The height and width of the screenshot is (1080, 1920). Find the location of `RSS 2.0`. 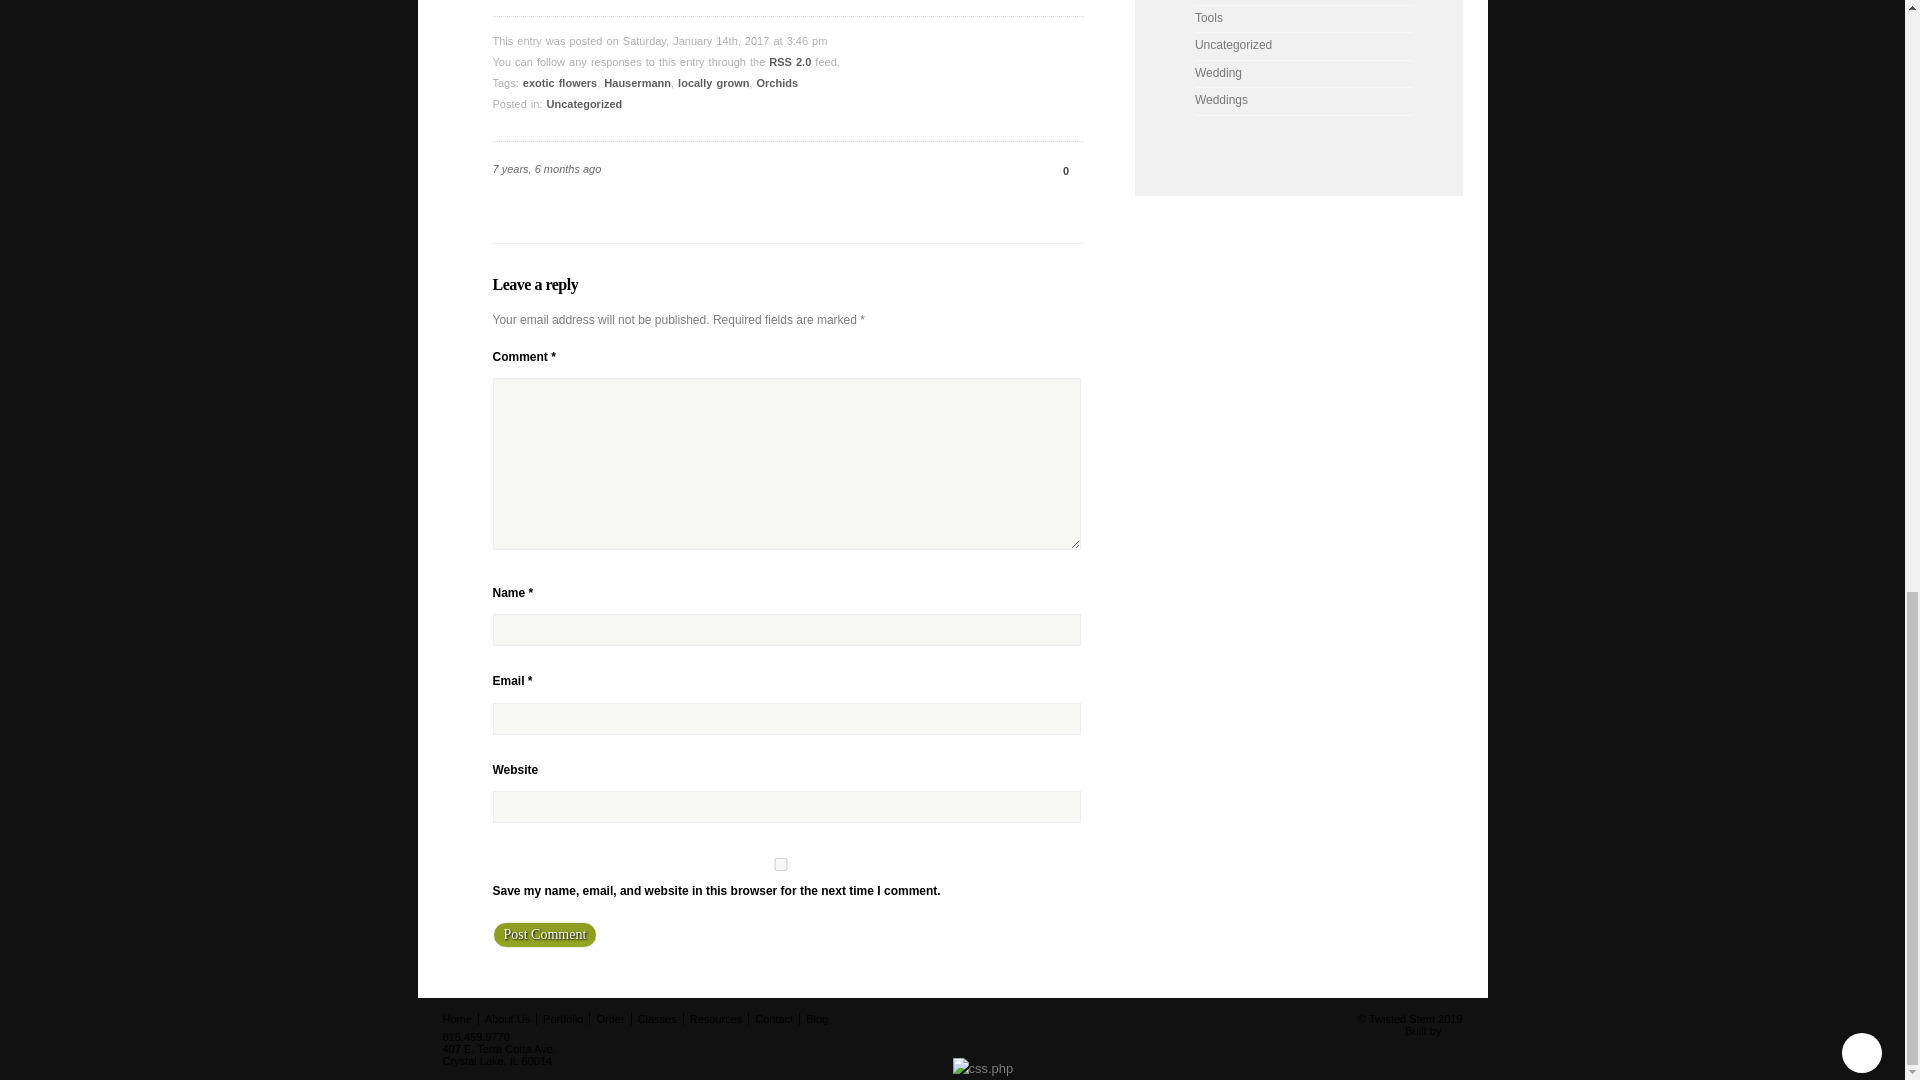

RSS 2.0 is located at coordinates (790, 62).